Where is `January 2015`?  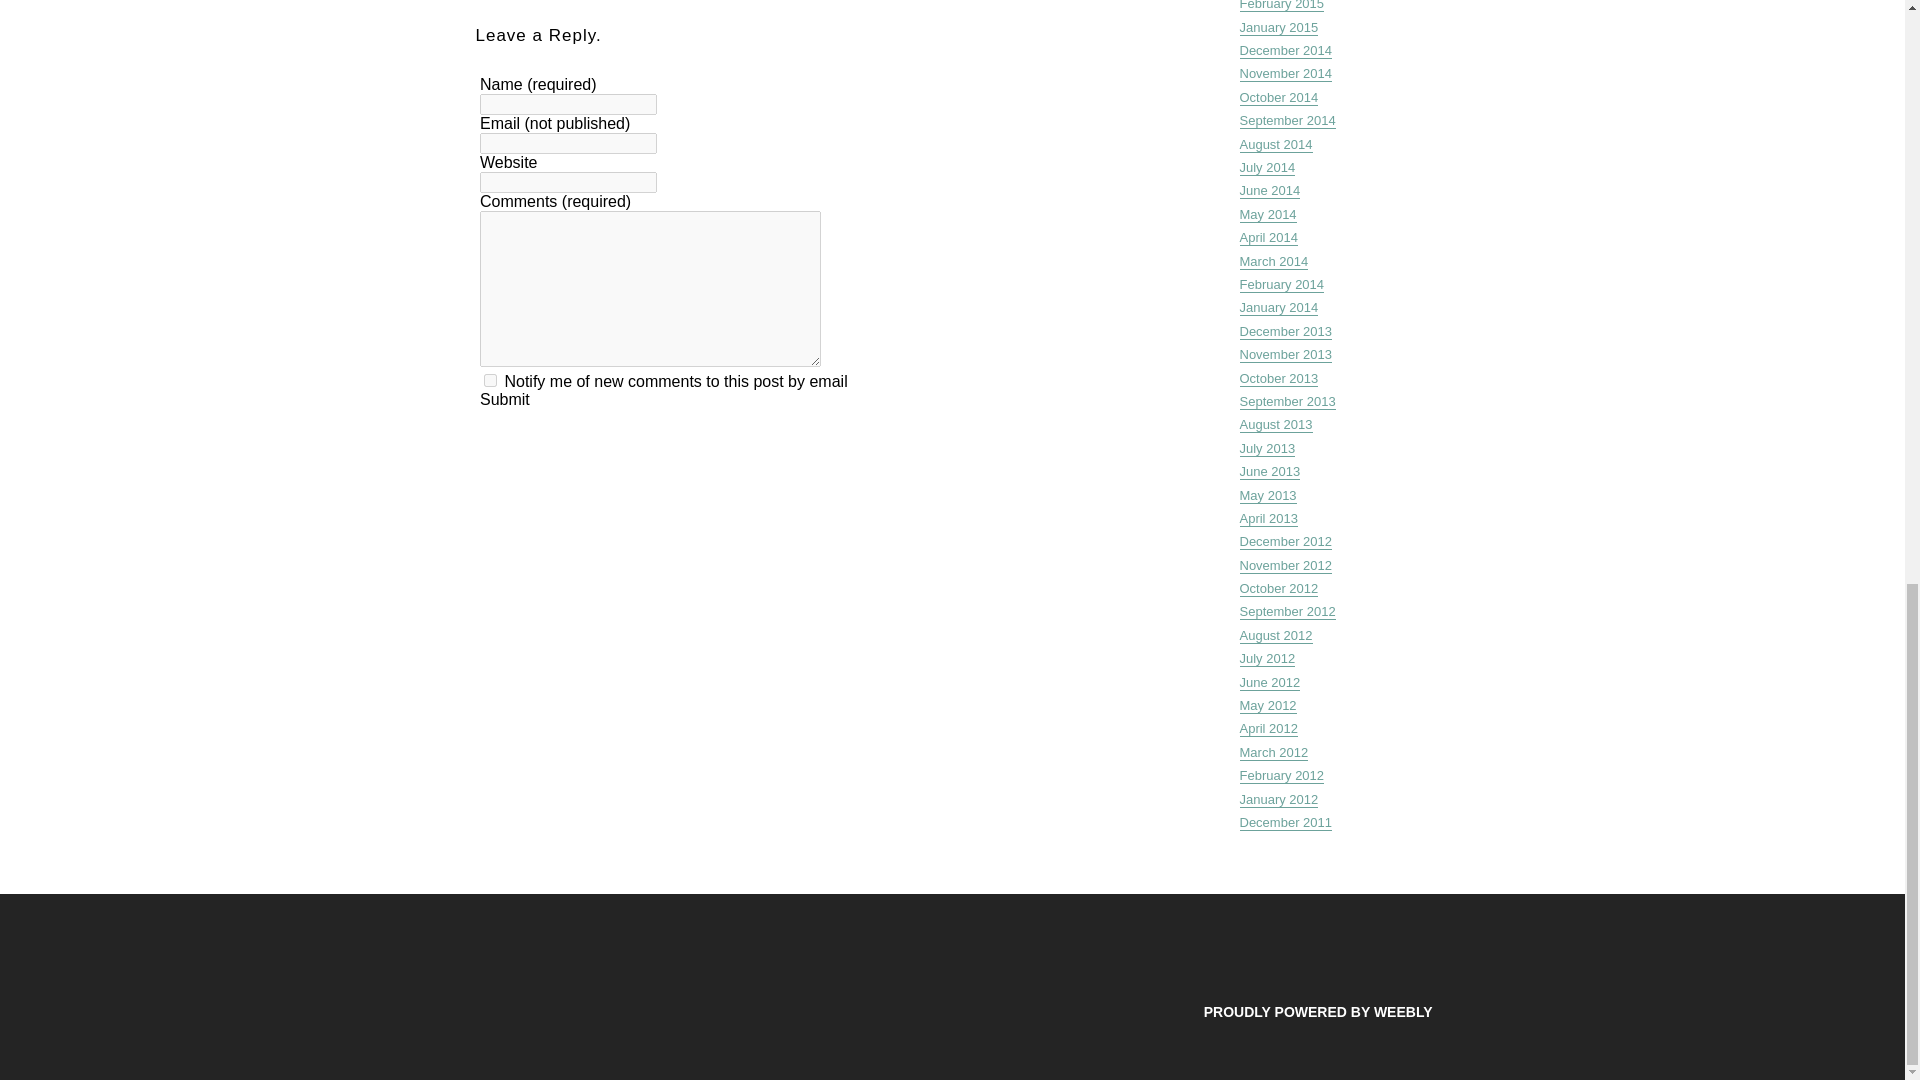
January 2015 is located at coordinates (1280, 28).